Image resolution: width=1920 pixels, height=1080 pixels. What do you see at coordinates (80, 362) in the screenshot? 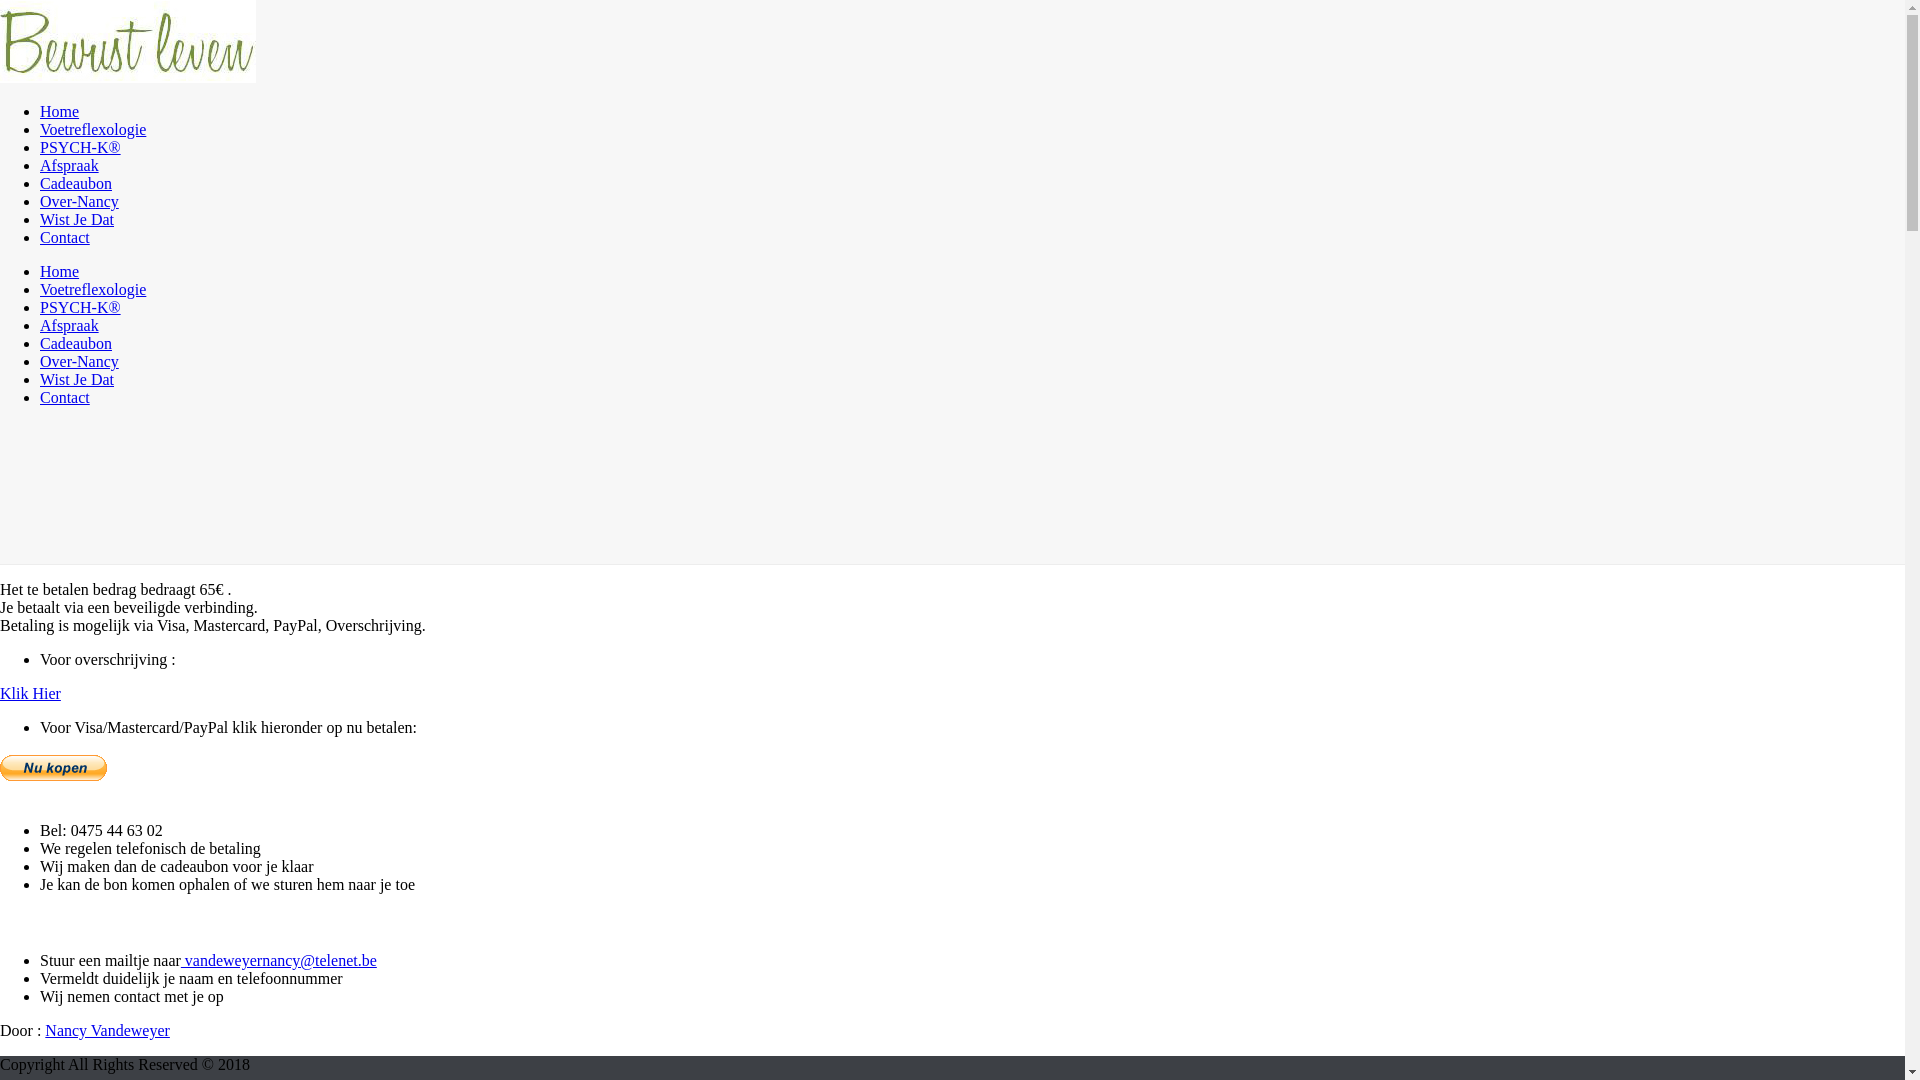
I see `Over-Nancy` at bounding box center [80, 362].